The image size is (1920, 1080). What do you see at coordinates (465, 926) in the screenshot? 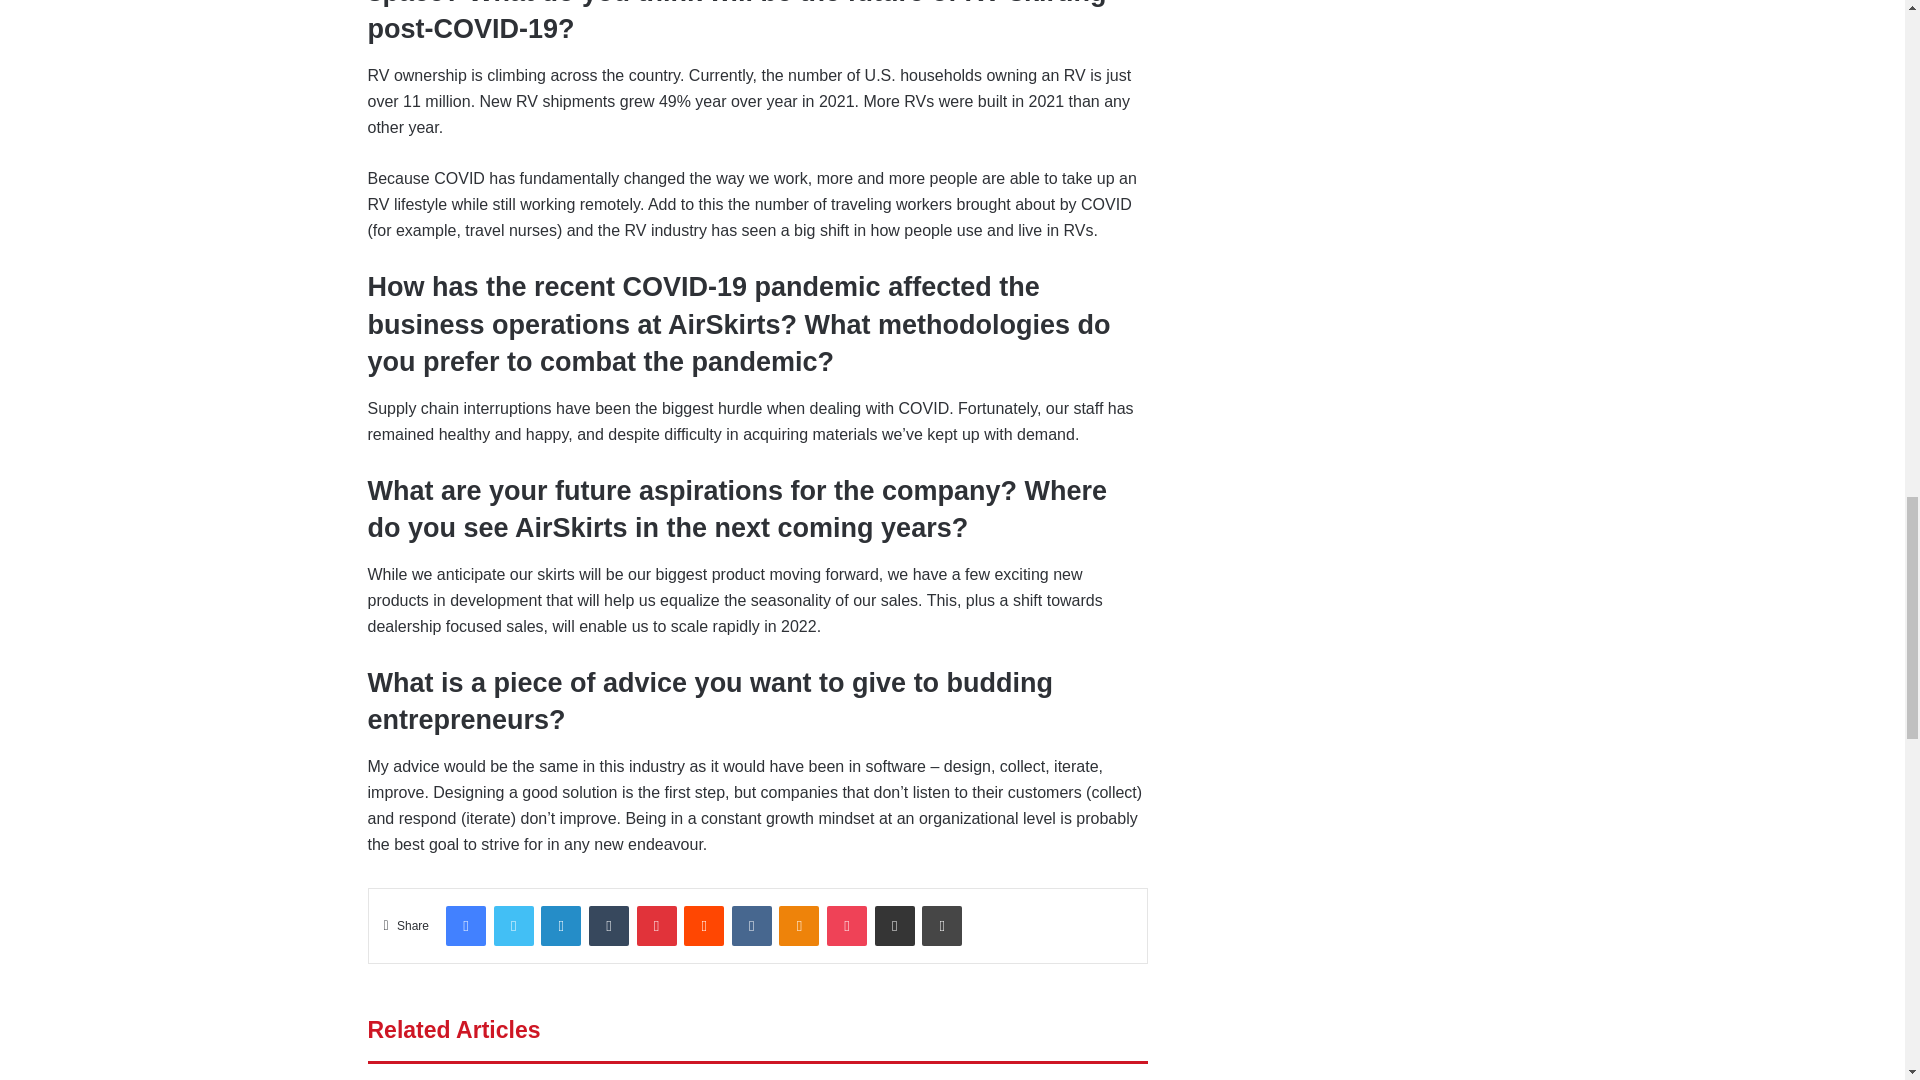
I see `Facebook` at bounding box center [465, 926].